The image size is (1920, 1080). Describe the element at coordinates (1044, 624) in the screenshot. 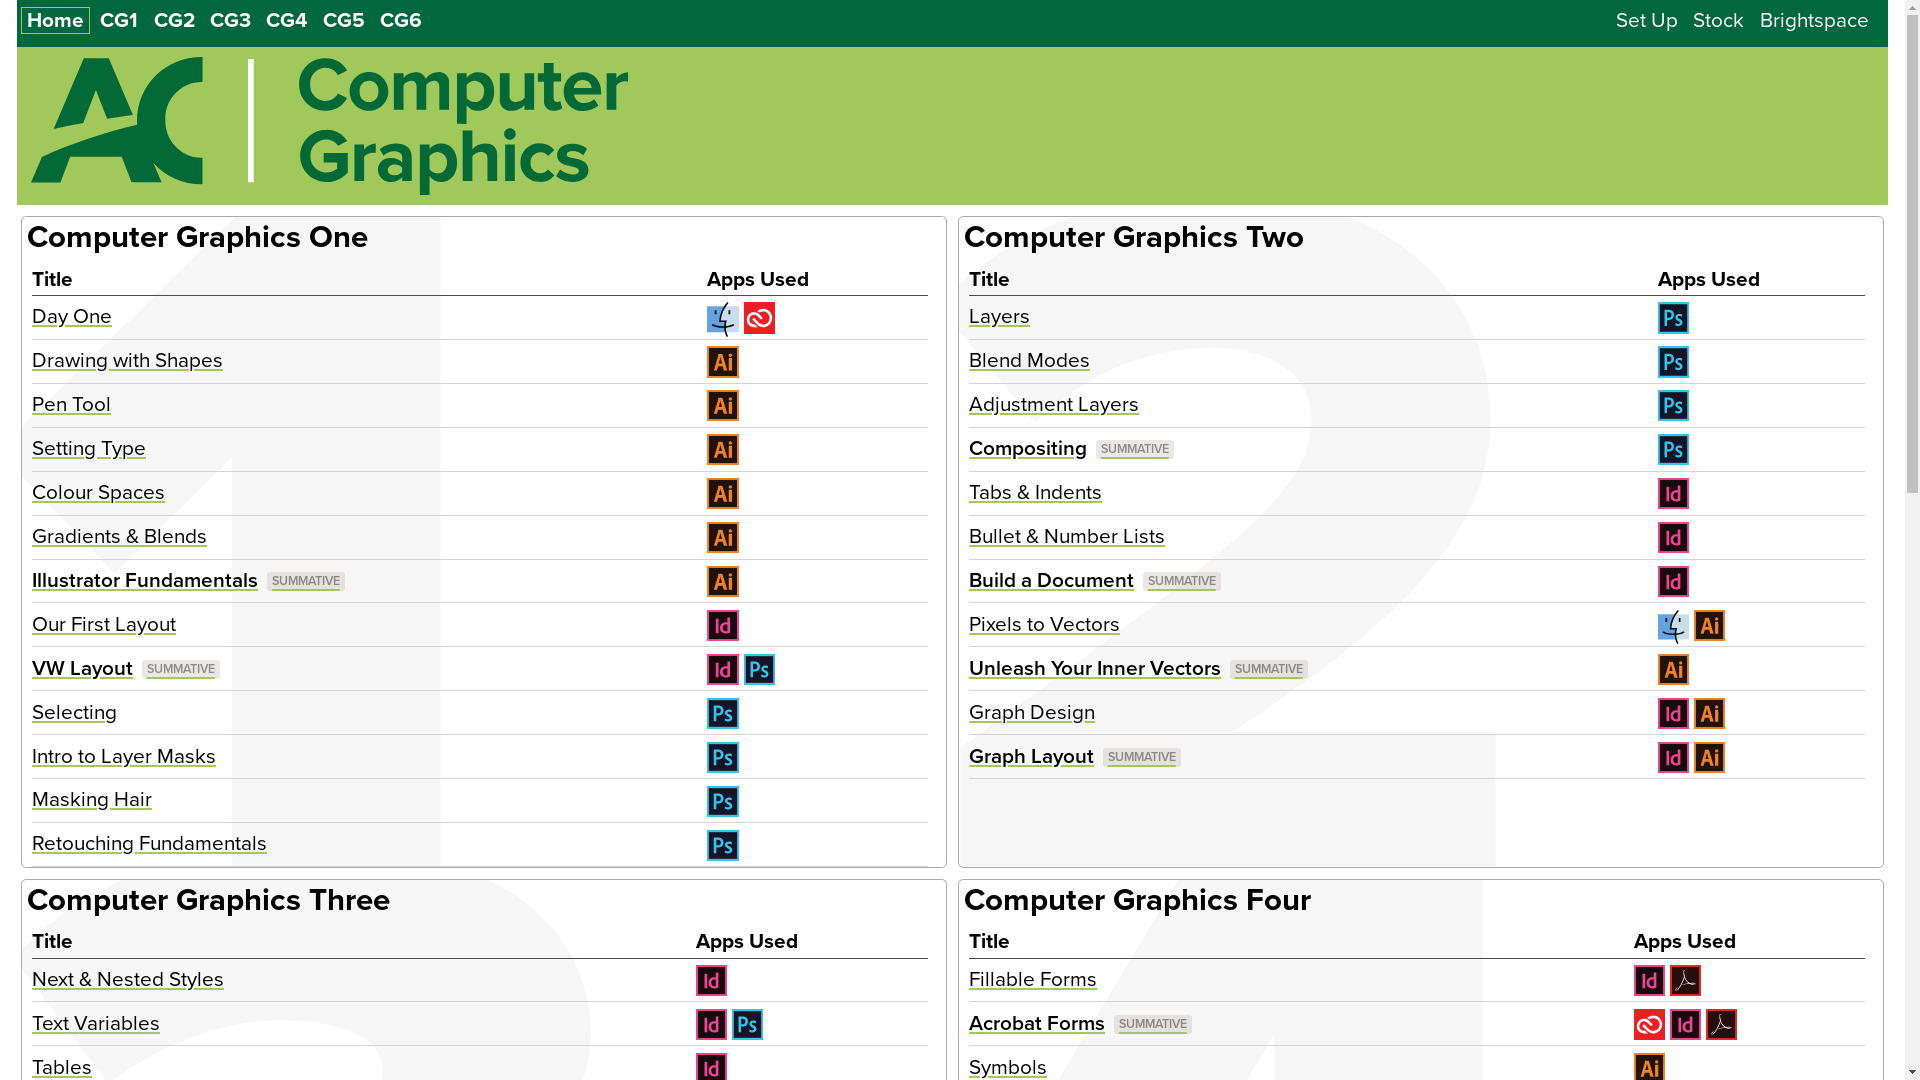

I see `Pixels to Vectors` at that location.